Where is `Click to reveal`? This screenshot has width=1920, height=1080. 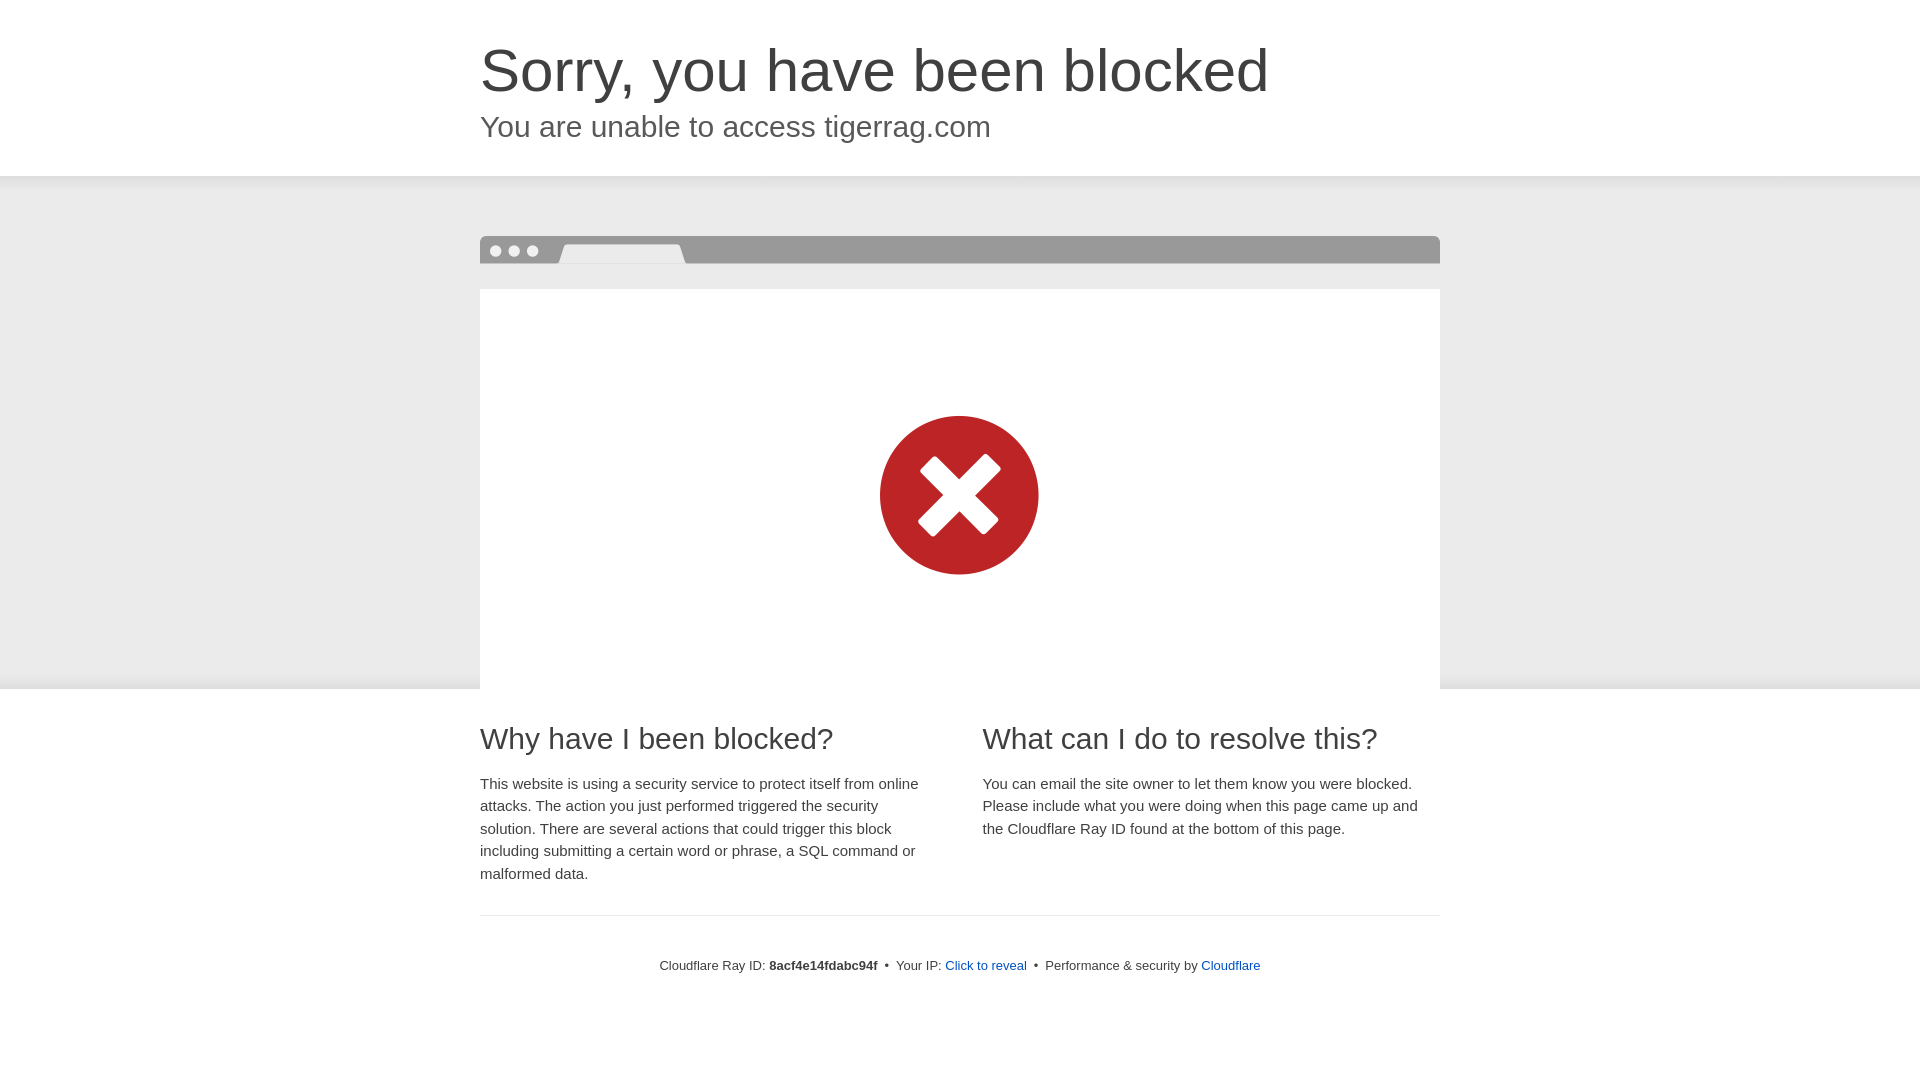
Click to reveal is located at coordinates (986, 966).